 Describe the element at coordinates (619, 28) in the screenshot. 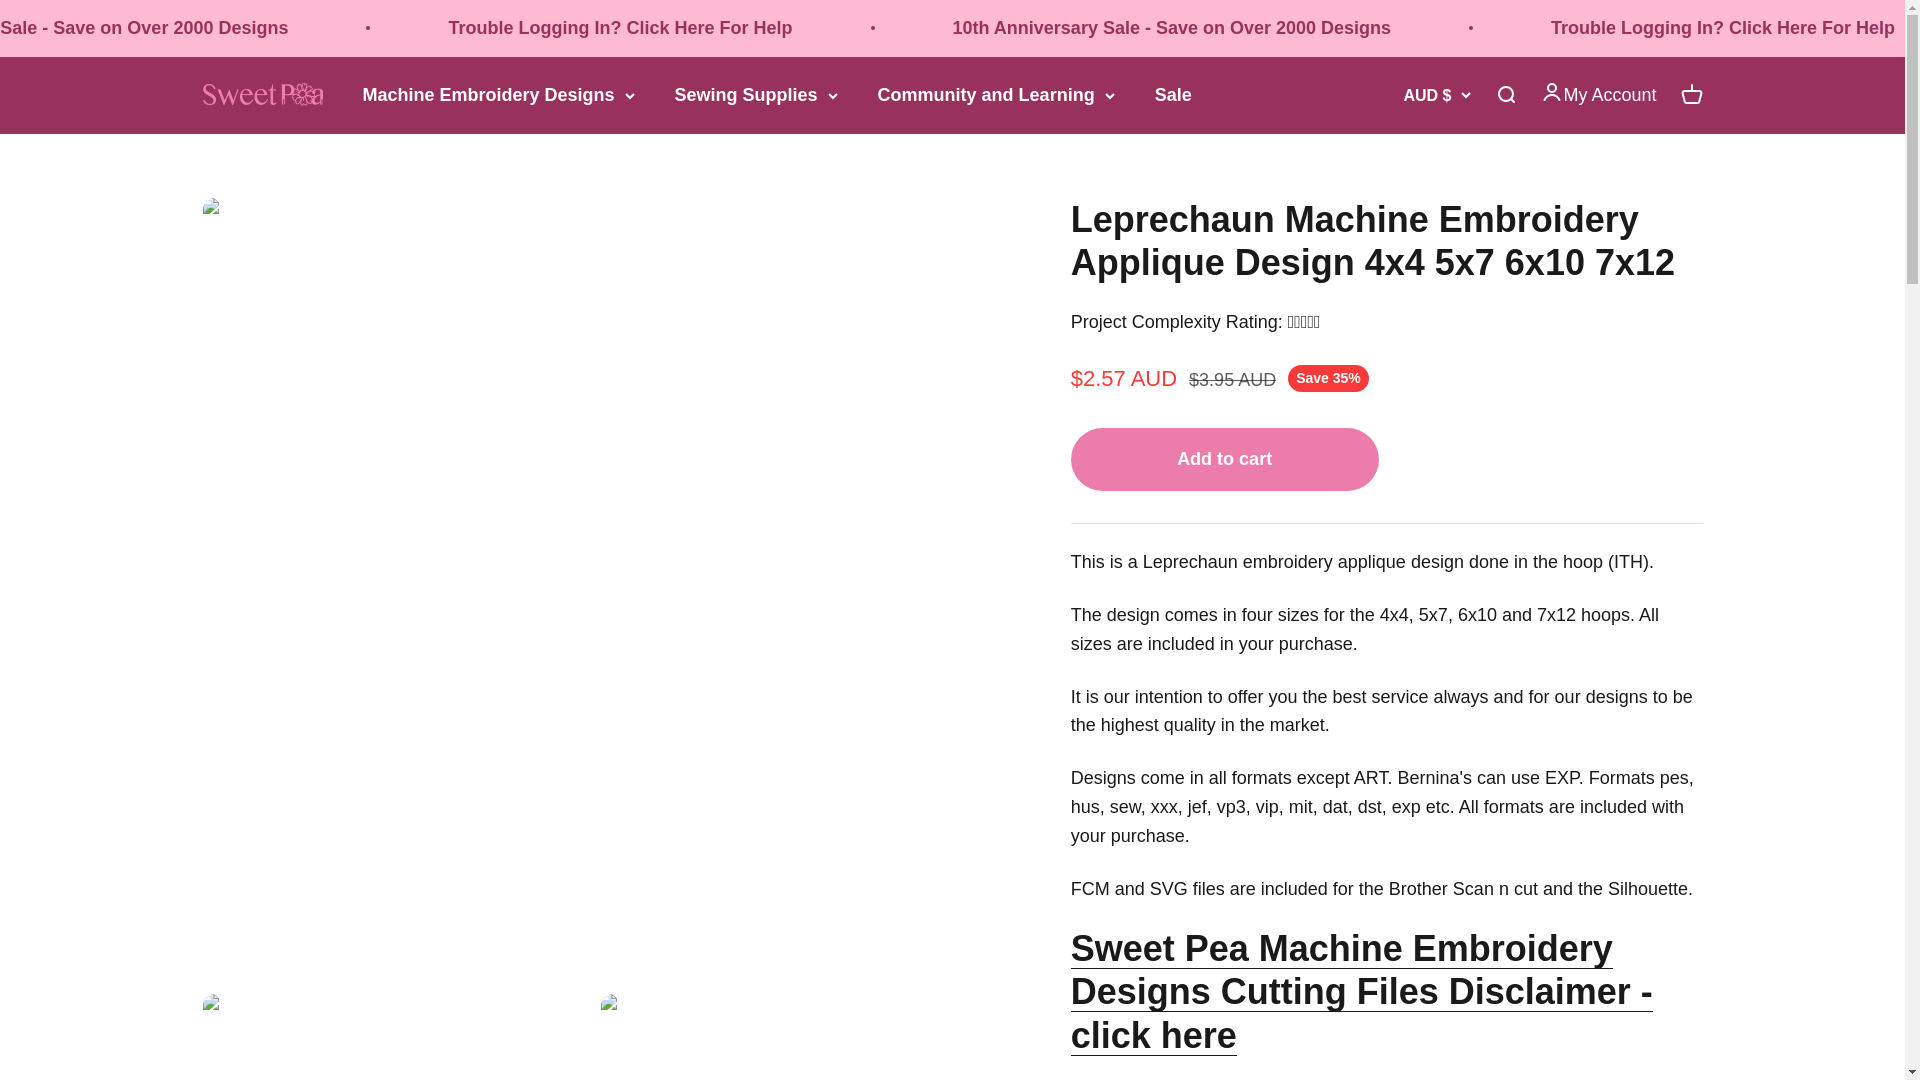

I see `Trouble Logging In? Click Here For Help` at that location.